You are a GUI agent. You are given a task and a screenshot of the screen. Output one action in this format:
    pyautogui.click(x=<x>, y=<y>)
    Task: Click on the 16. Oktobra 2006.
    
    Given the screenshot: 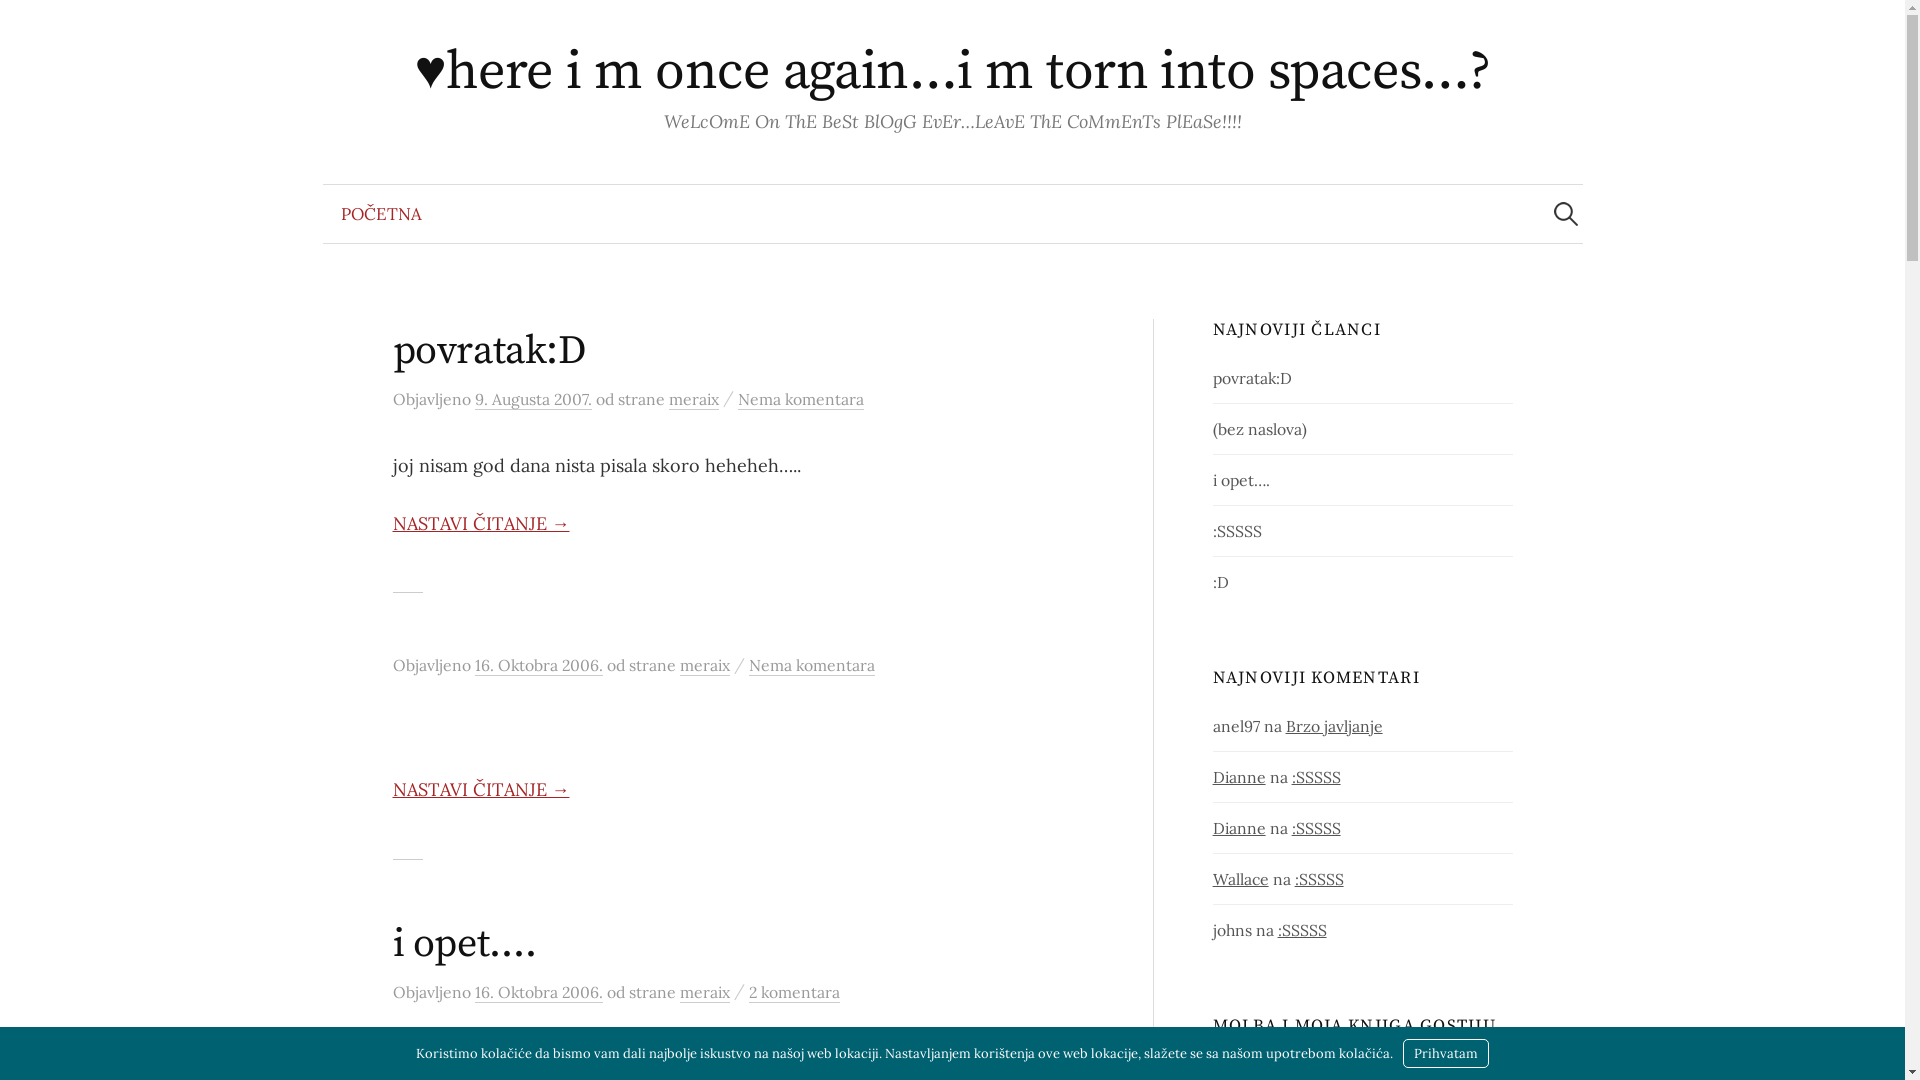 What is the action you would take?
    pyautogui.click(x=538, y=666)
    